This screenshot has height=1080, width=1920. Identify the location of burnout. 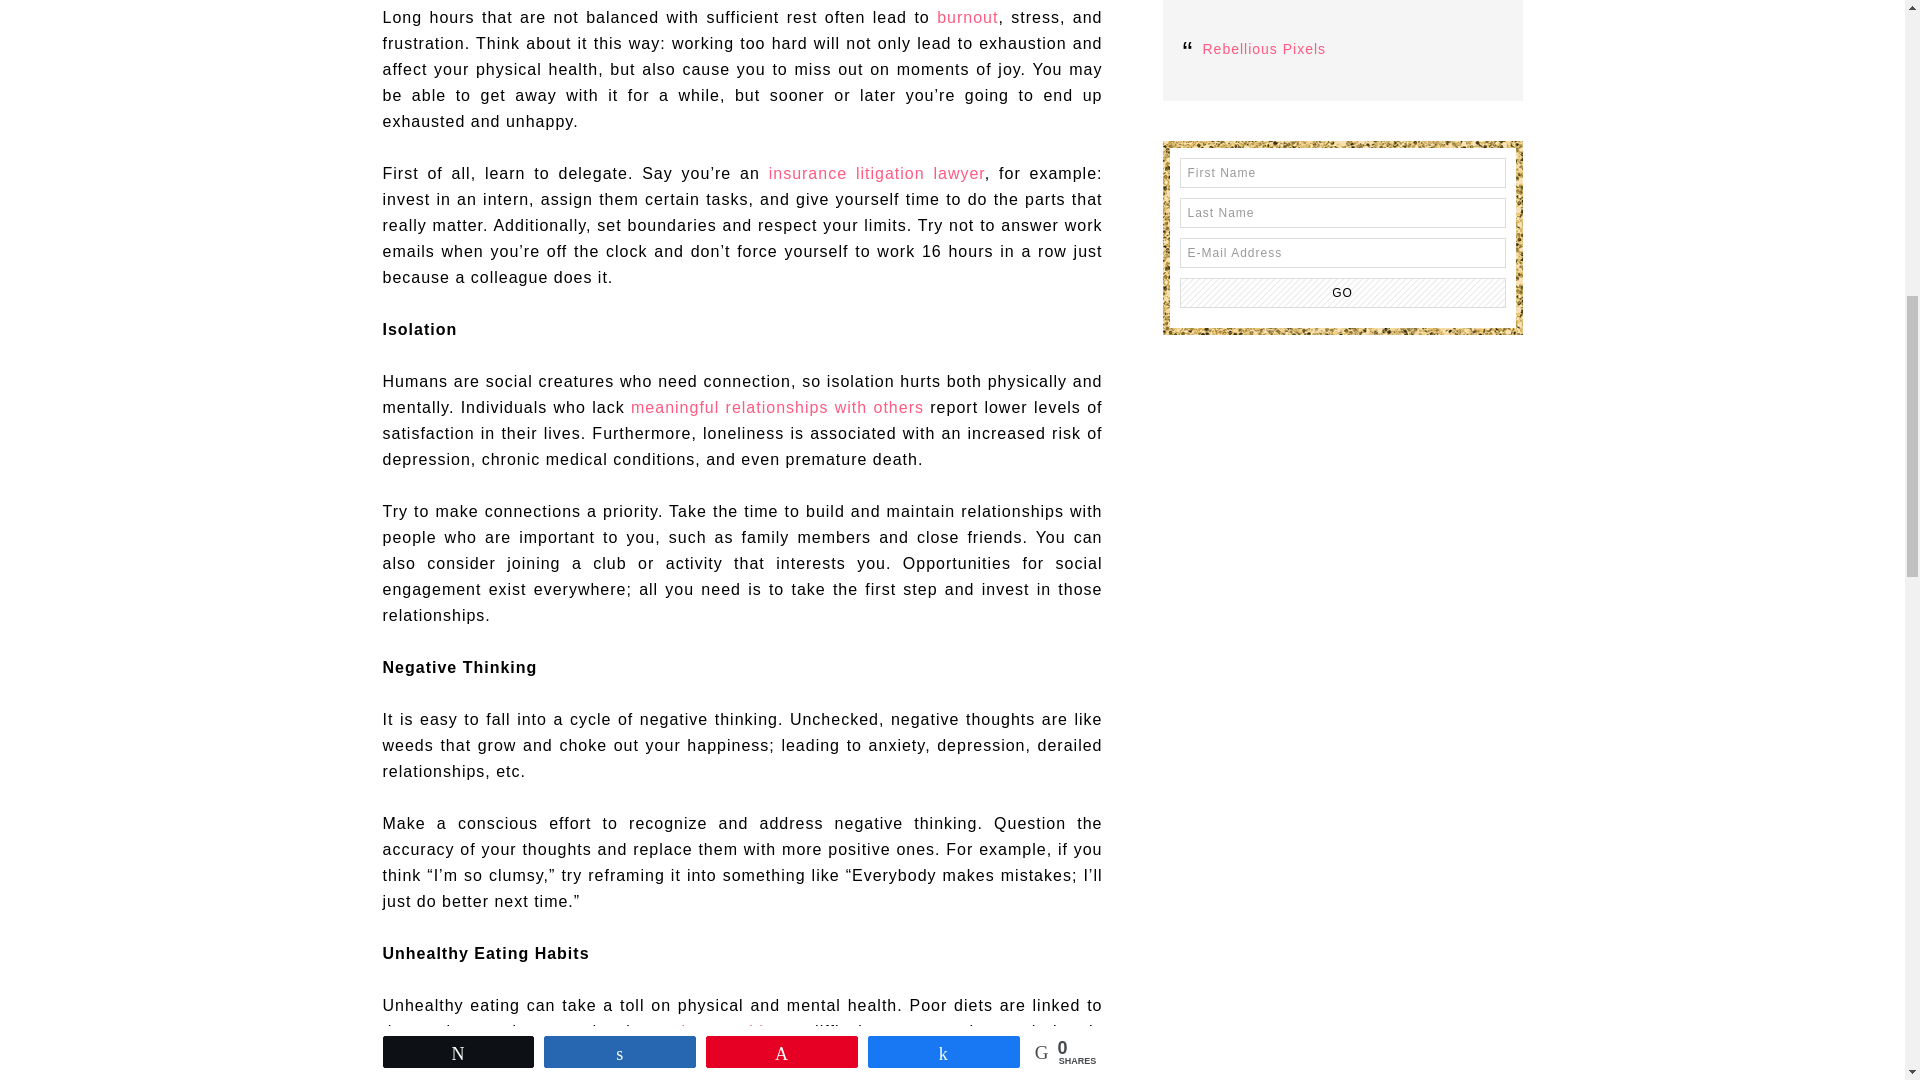
(967, 16).